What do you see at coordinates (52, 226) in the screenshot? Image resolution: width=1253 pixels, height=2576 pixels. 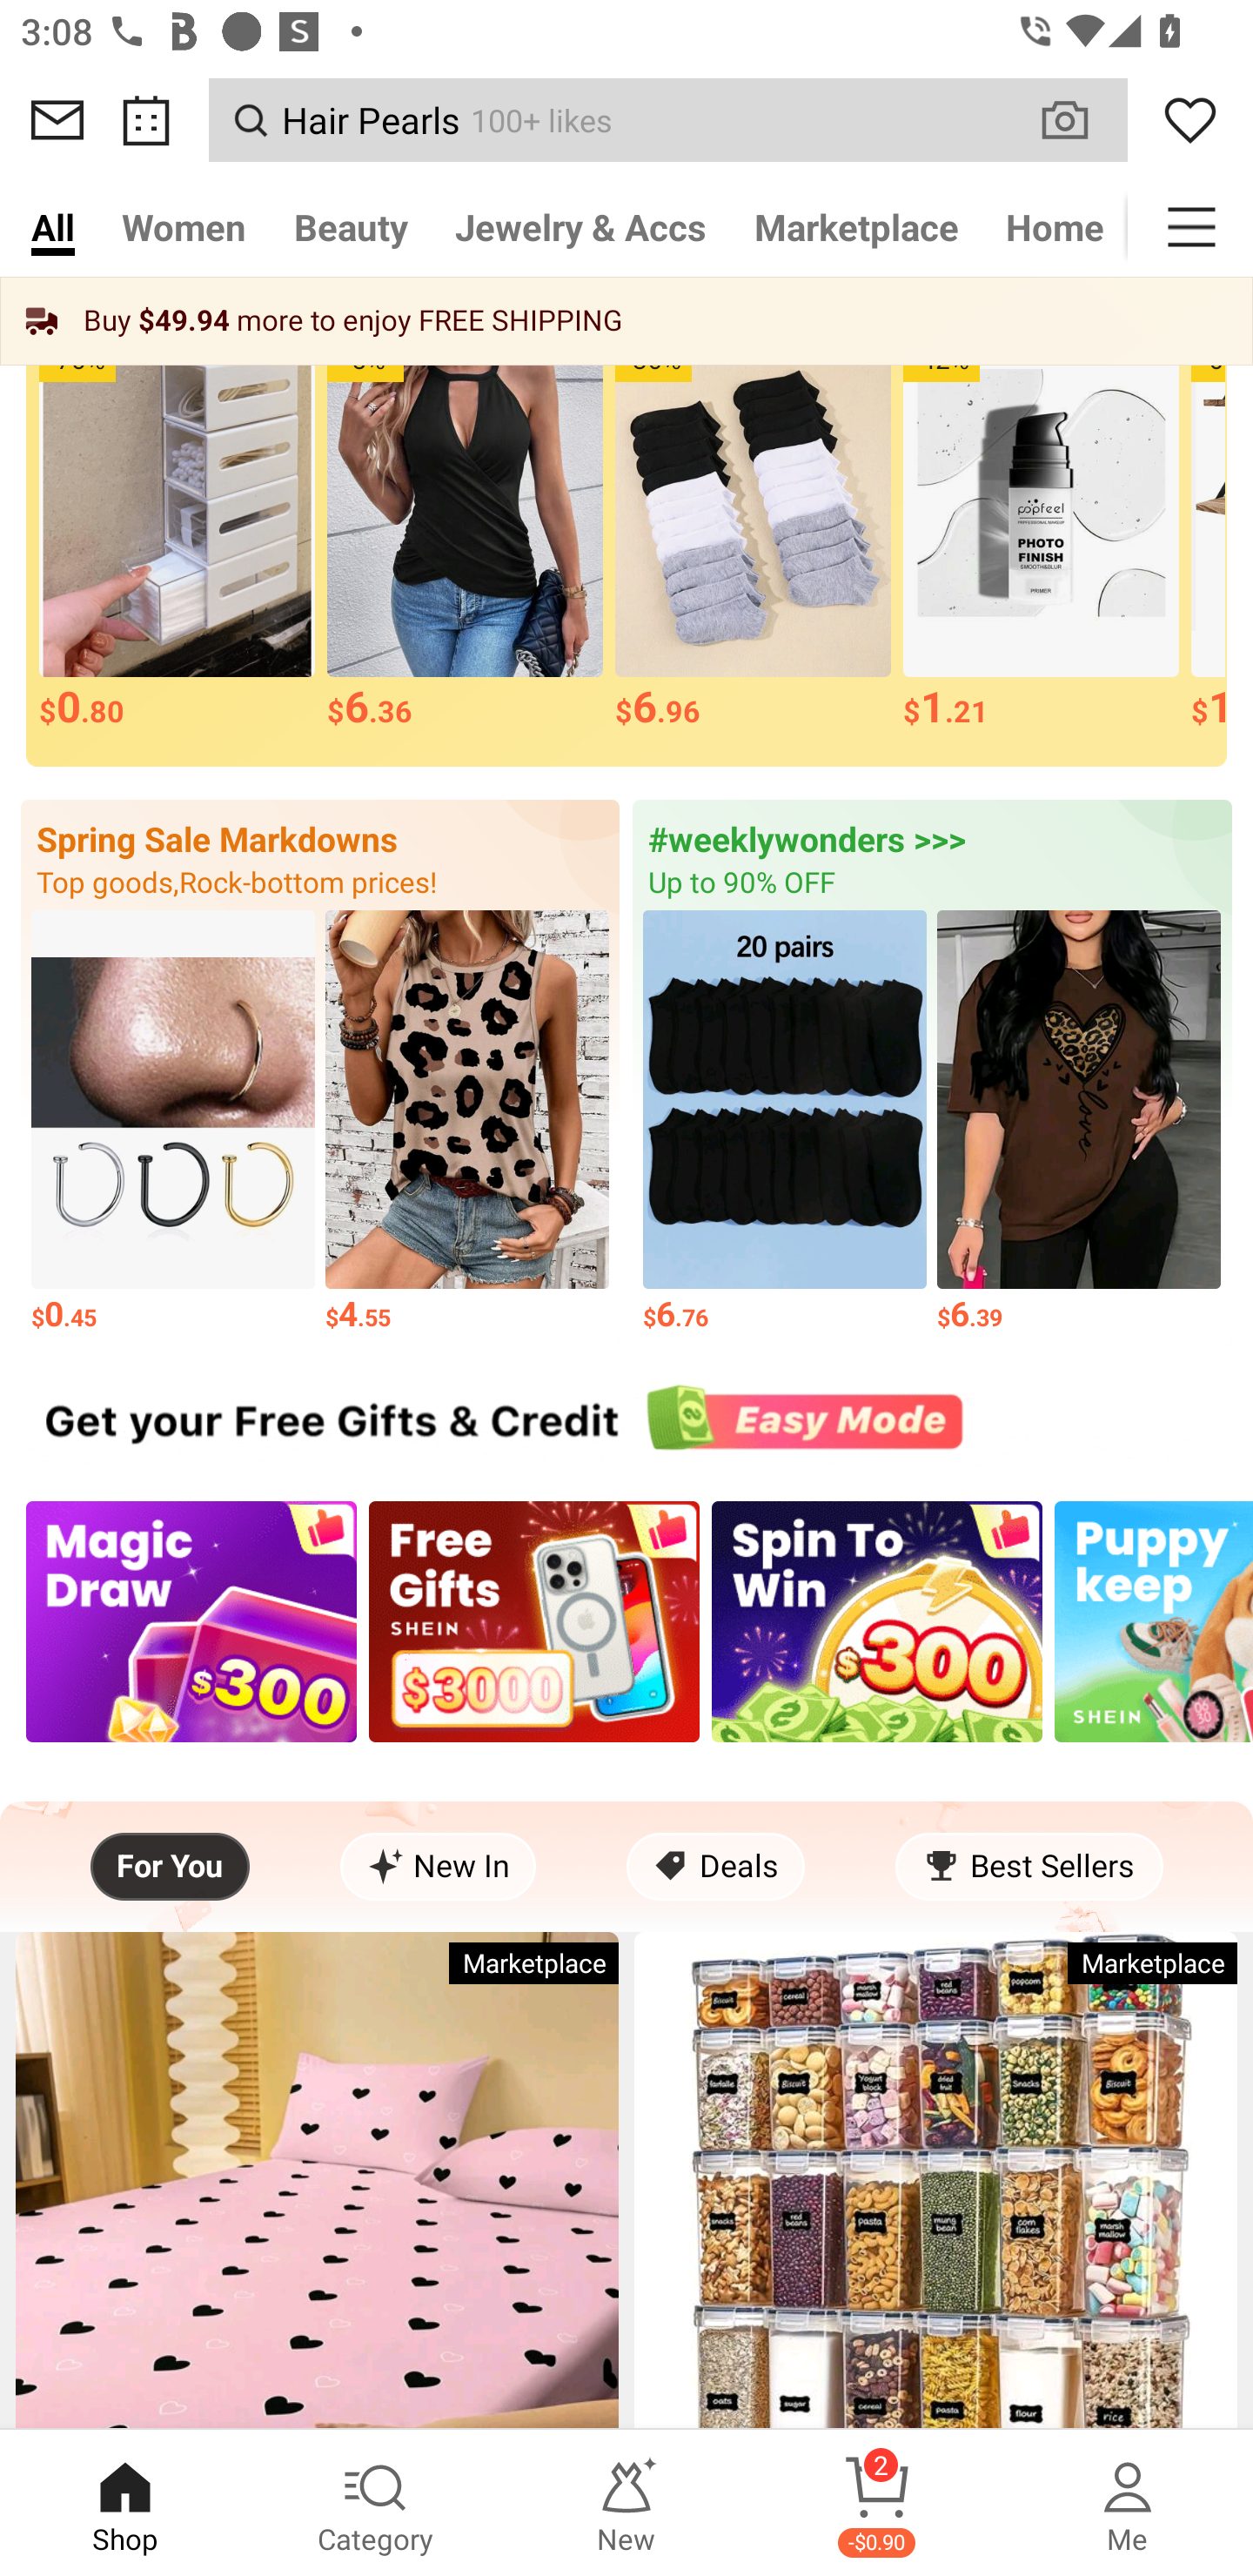 I see `All` at bounding box center [52, 226].